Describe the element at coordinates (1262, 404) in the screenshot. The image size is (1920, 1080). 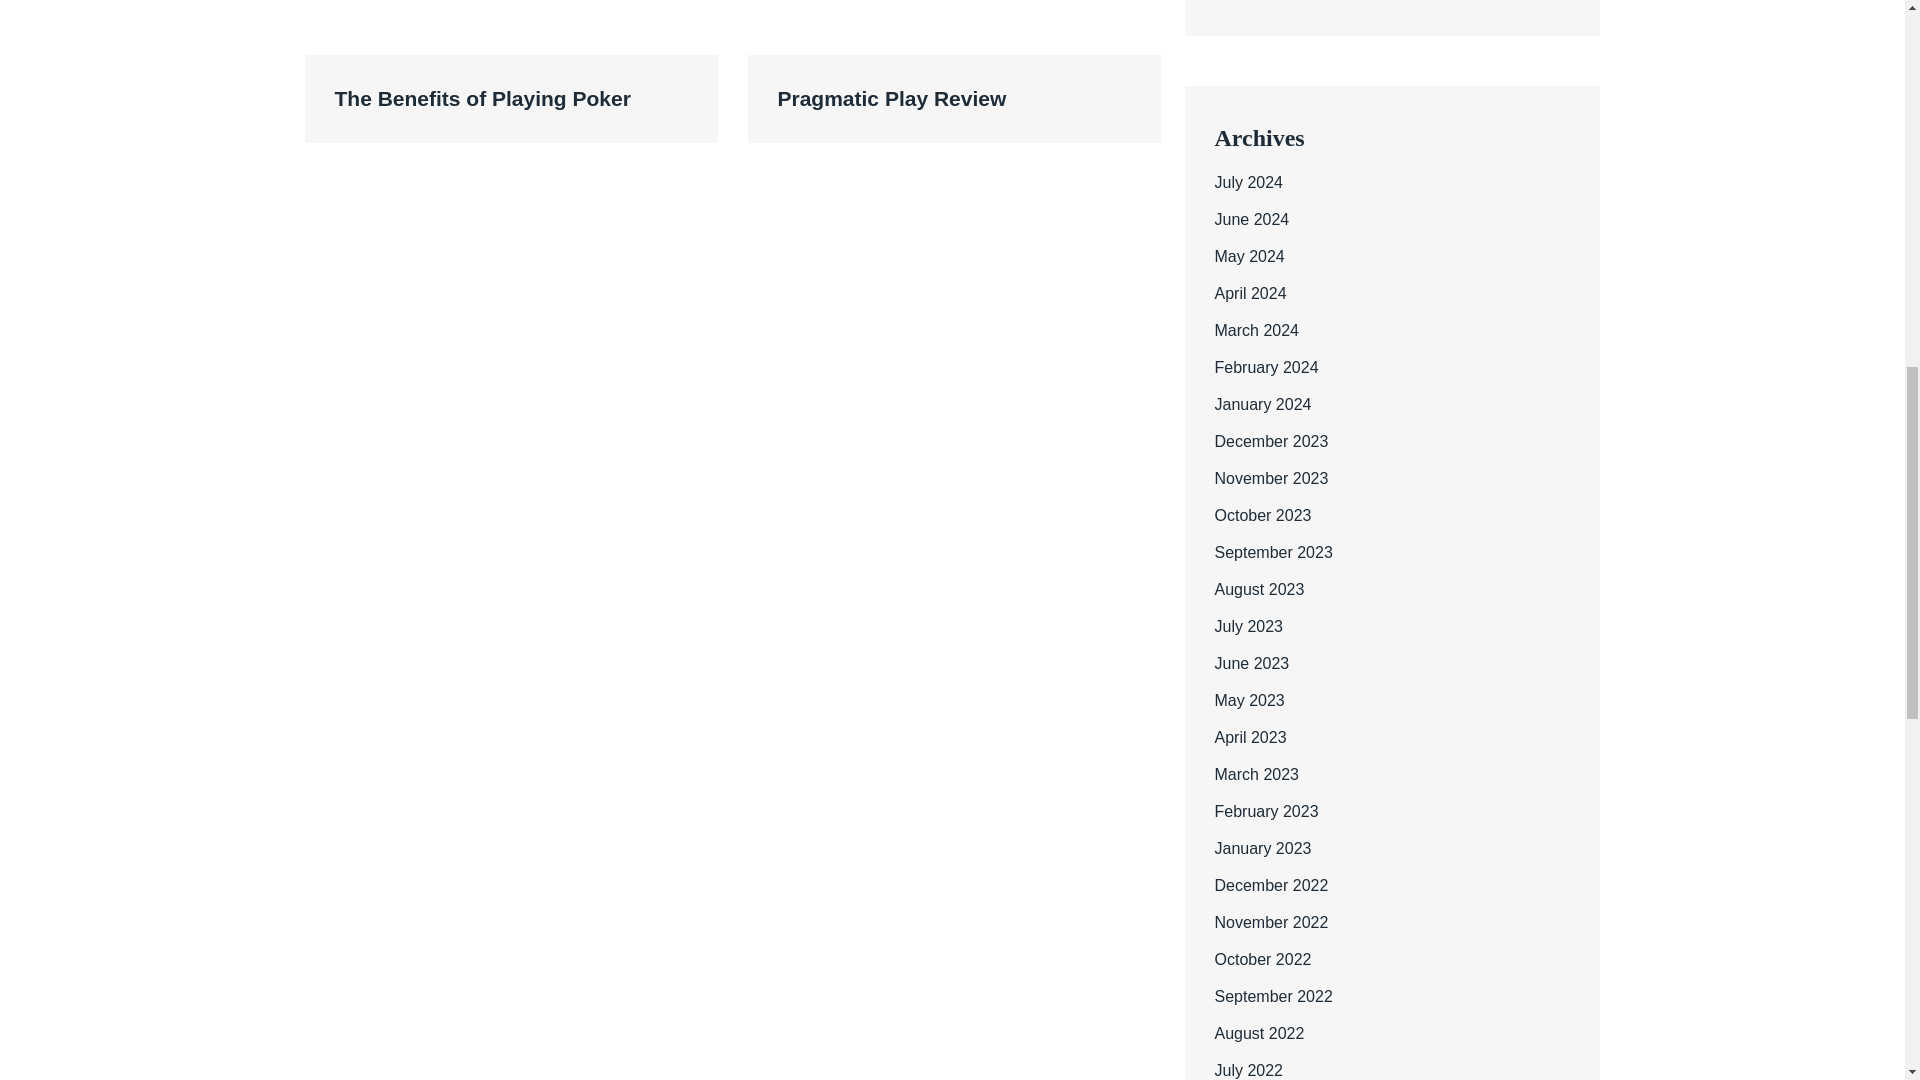
I see `January 2024` at that location.